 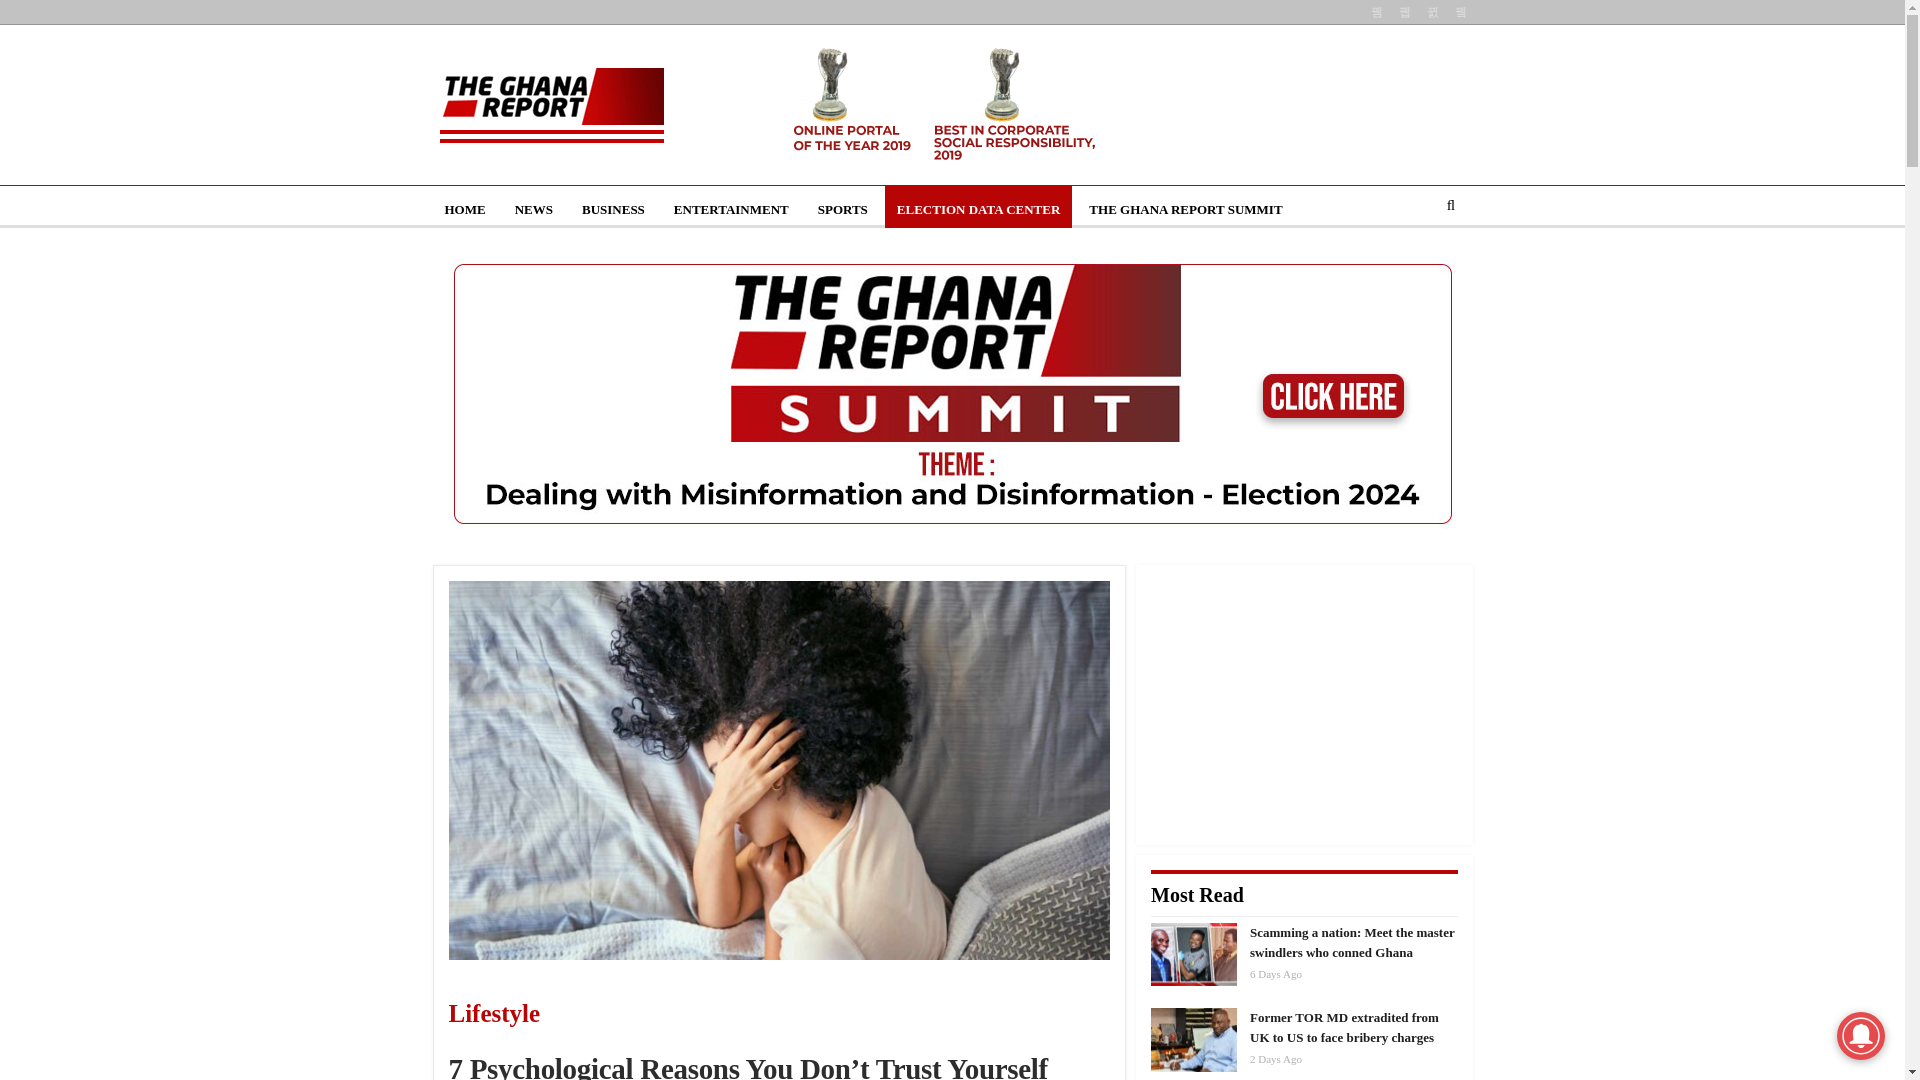 What do you see at coordinates (842, 210) in the screenshot?
I see `SPORTS` at bounding box center [842, 210].